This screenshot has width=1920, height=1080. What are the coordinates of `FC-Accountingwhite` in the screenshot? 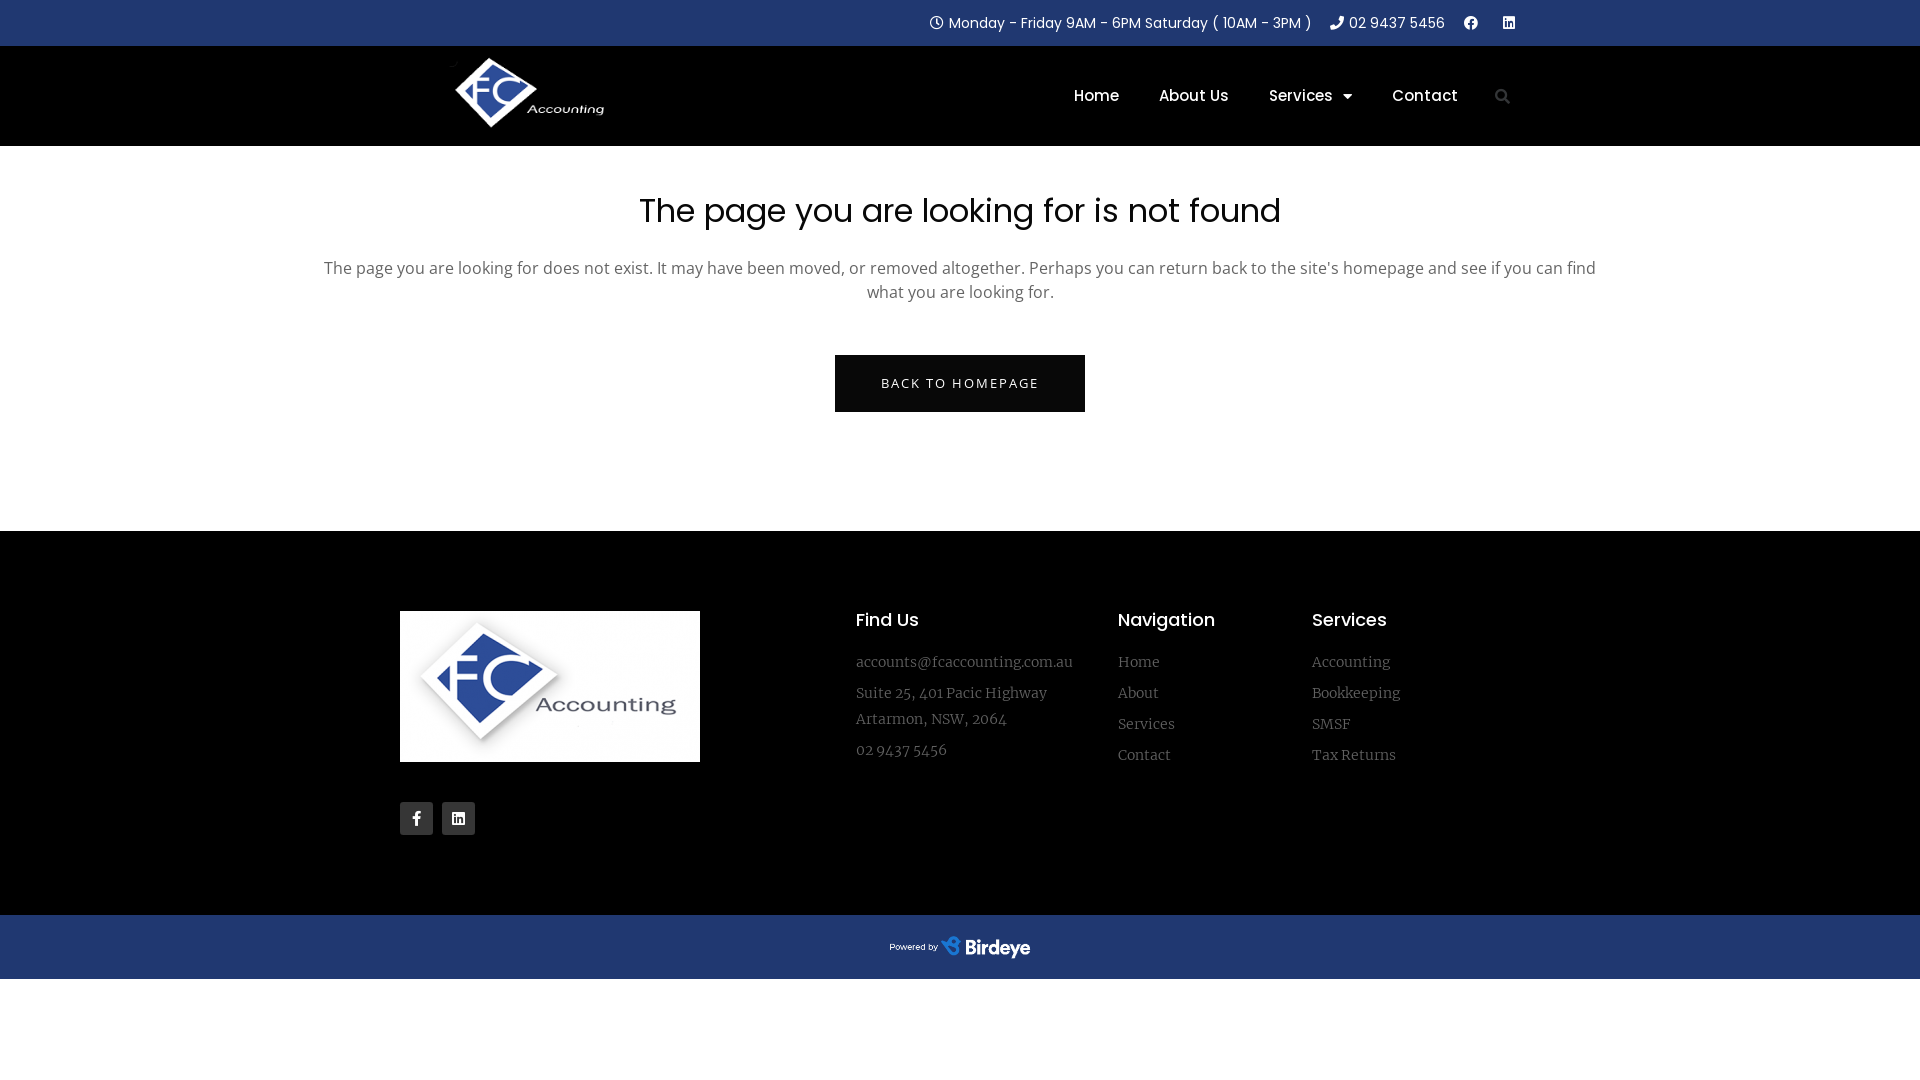 It's located at (533, 96).